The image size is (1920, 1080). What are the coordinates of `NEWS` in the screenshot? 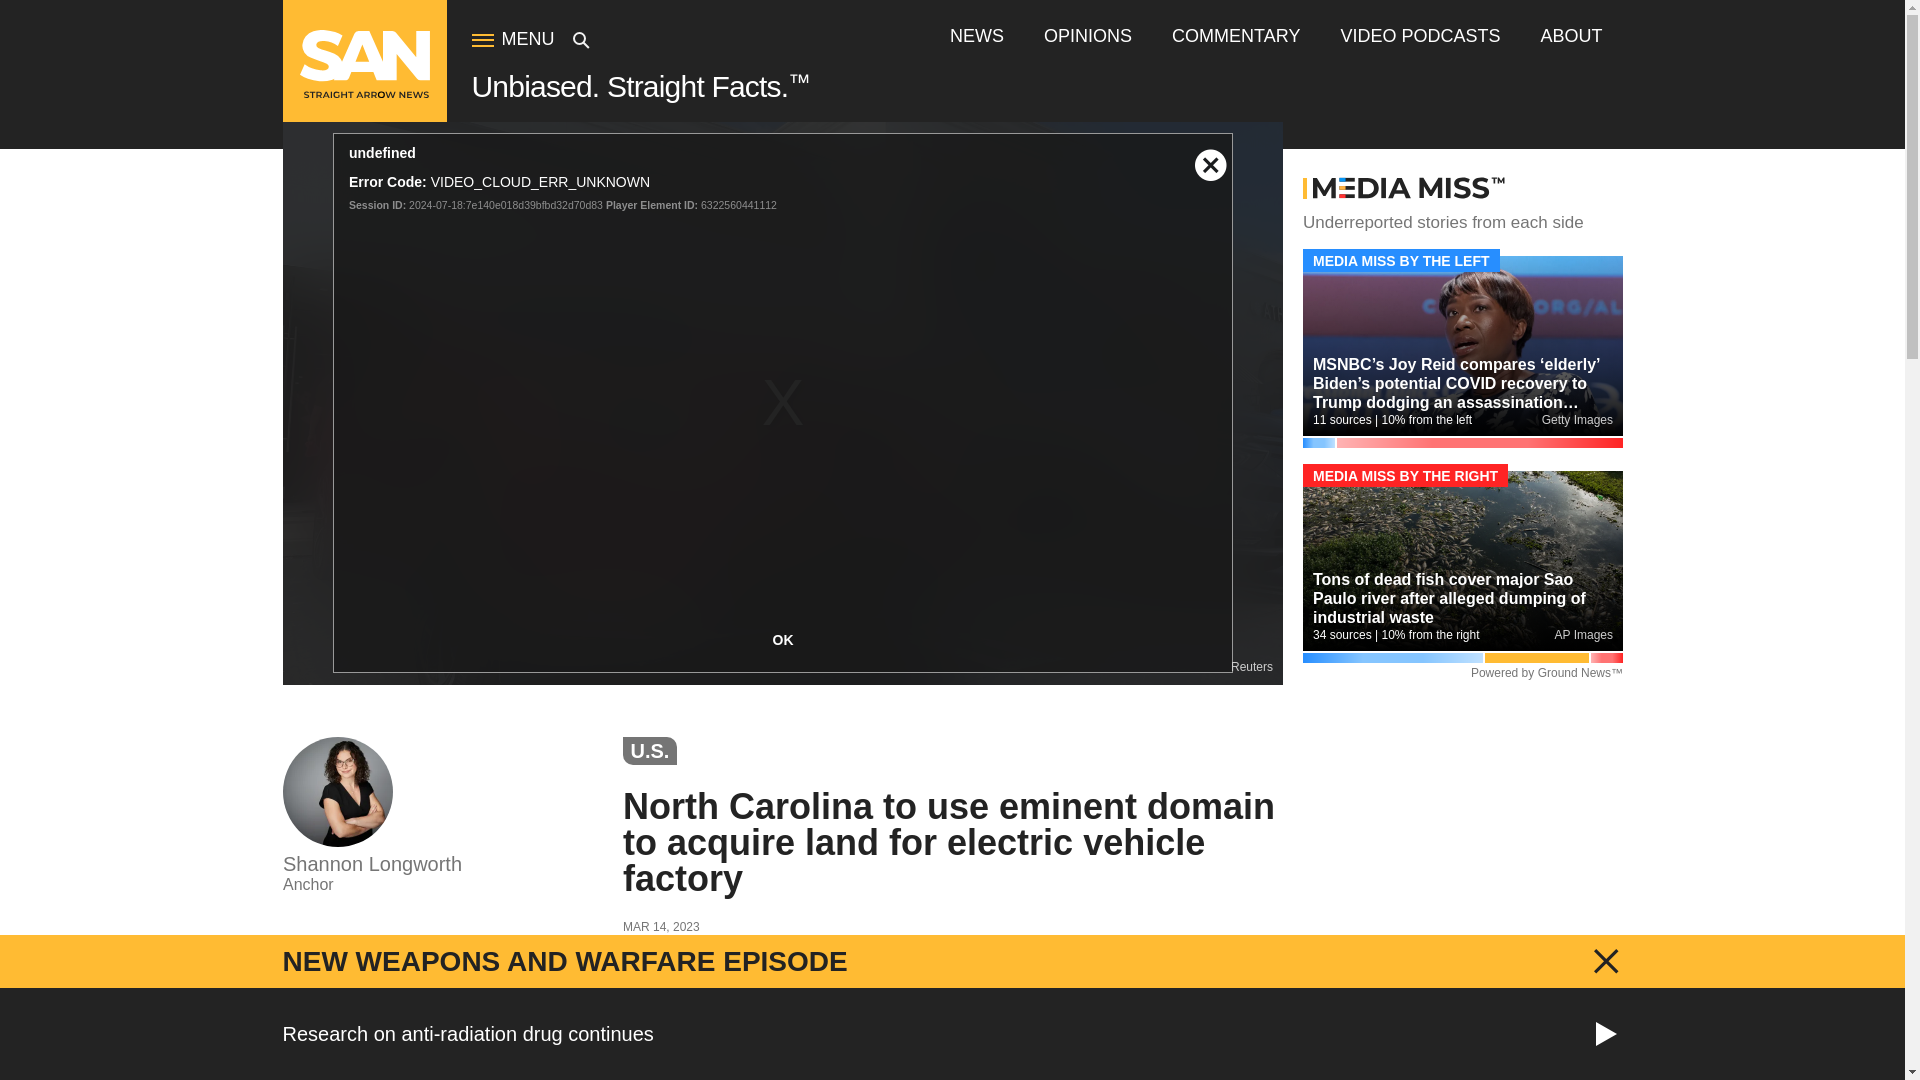 It's located at (977, 36).